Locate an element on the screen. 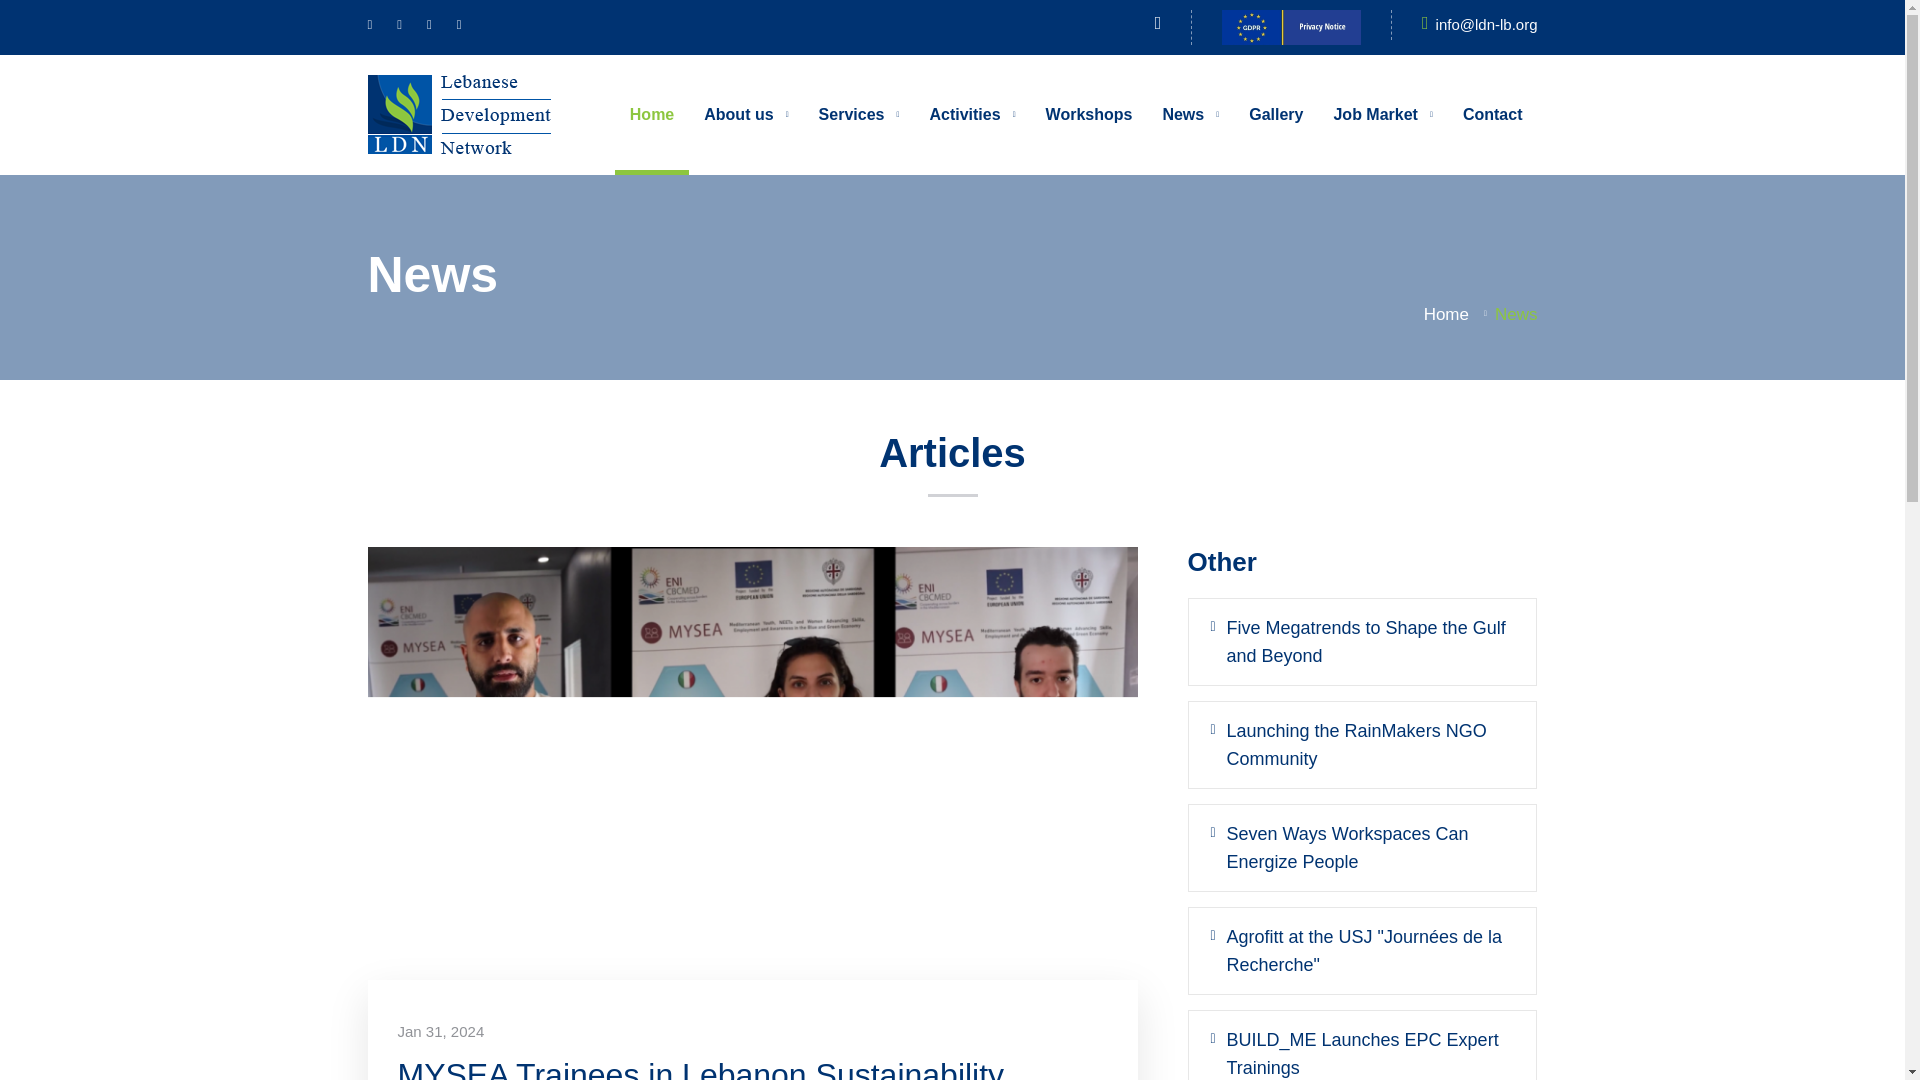 The image size is (1920, 1080). Home is located at coordinates (651, 114).